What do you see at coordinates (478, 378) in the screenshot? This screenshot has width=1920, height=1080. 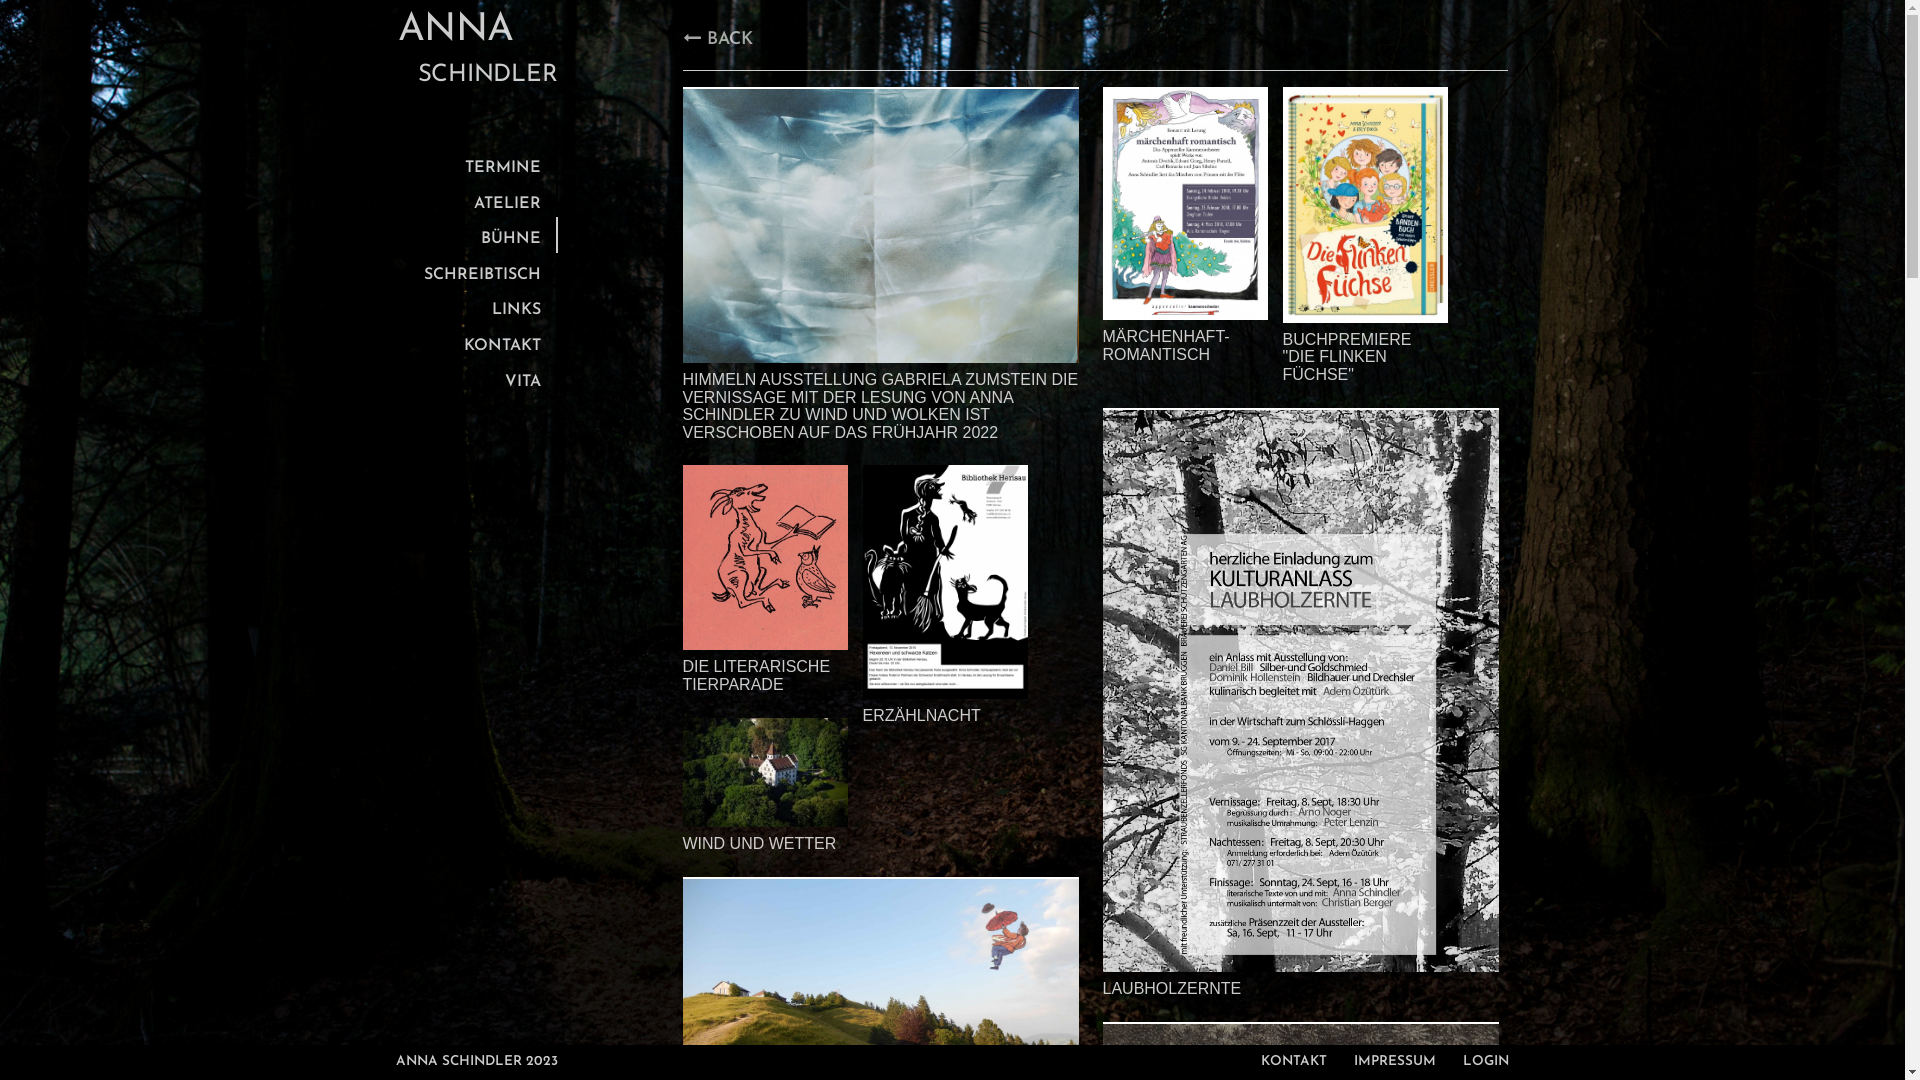 I see `VITA` at bounding box center [478, 378].